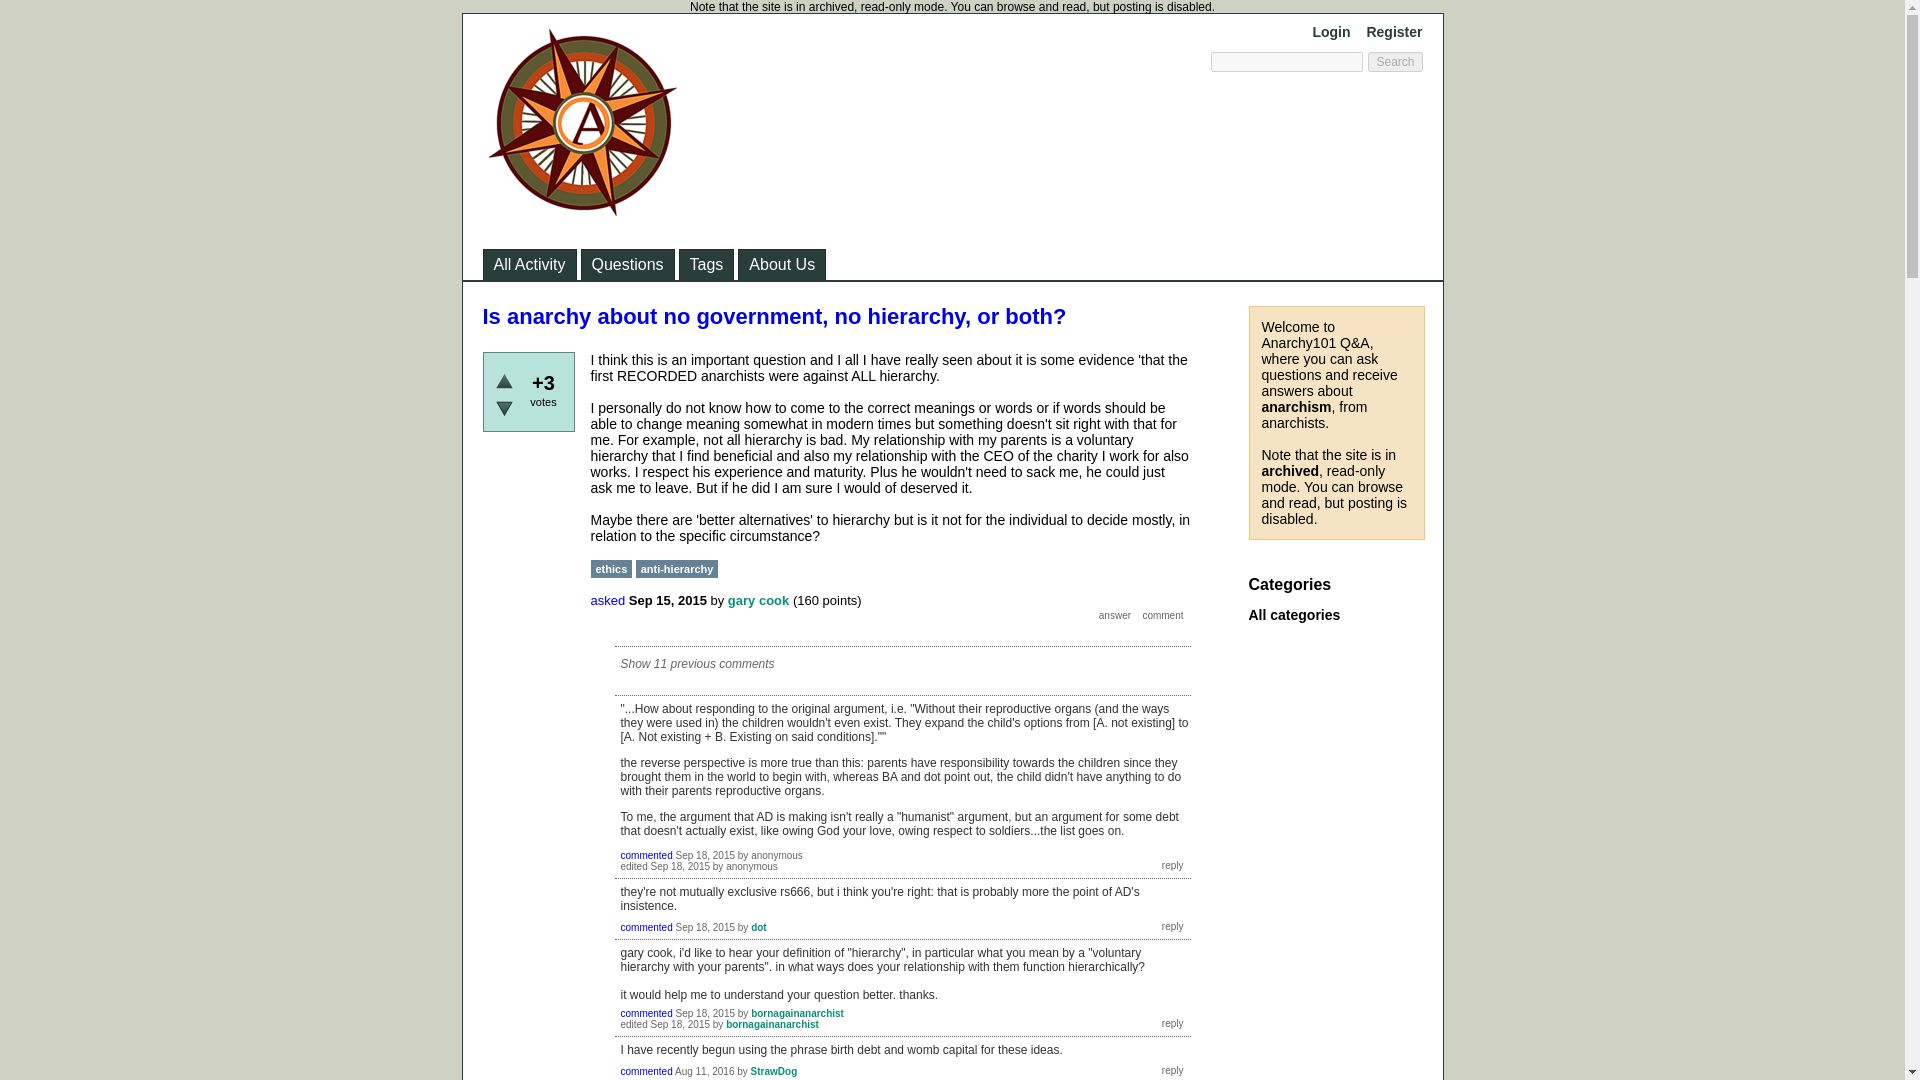  Describe the element at coordinates (1172, 926) in the screenshot. I see `Reply to this comment` at that location.